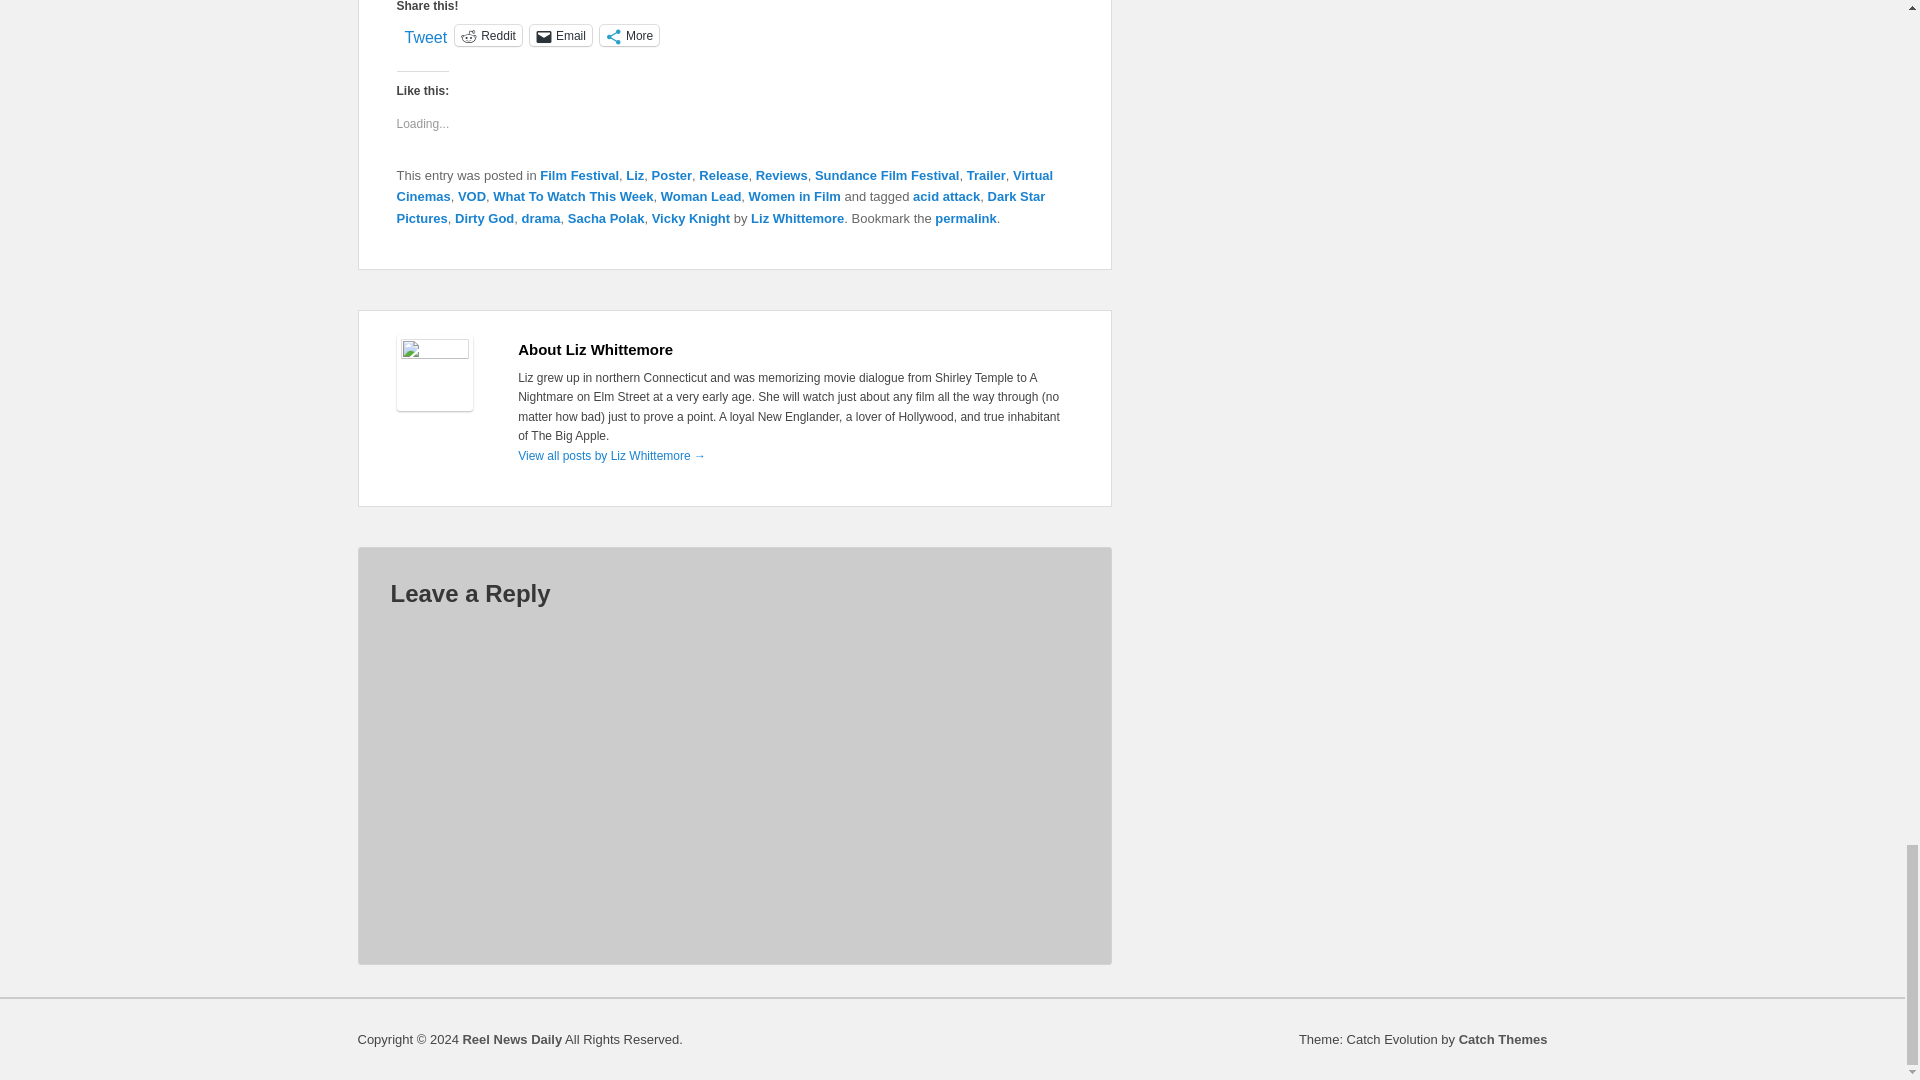 Image resolution: width=1920 pixels, height=1080 pixels. Describe the element at coordinates (425, 34) in the screenshot. I see `Tweet` at that location.